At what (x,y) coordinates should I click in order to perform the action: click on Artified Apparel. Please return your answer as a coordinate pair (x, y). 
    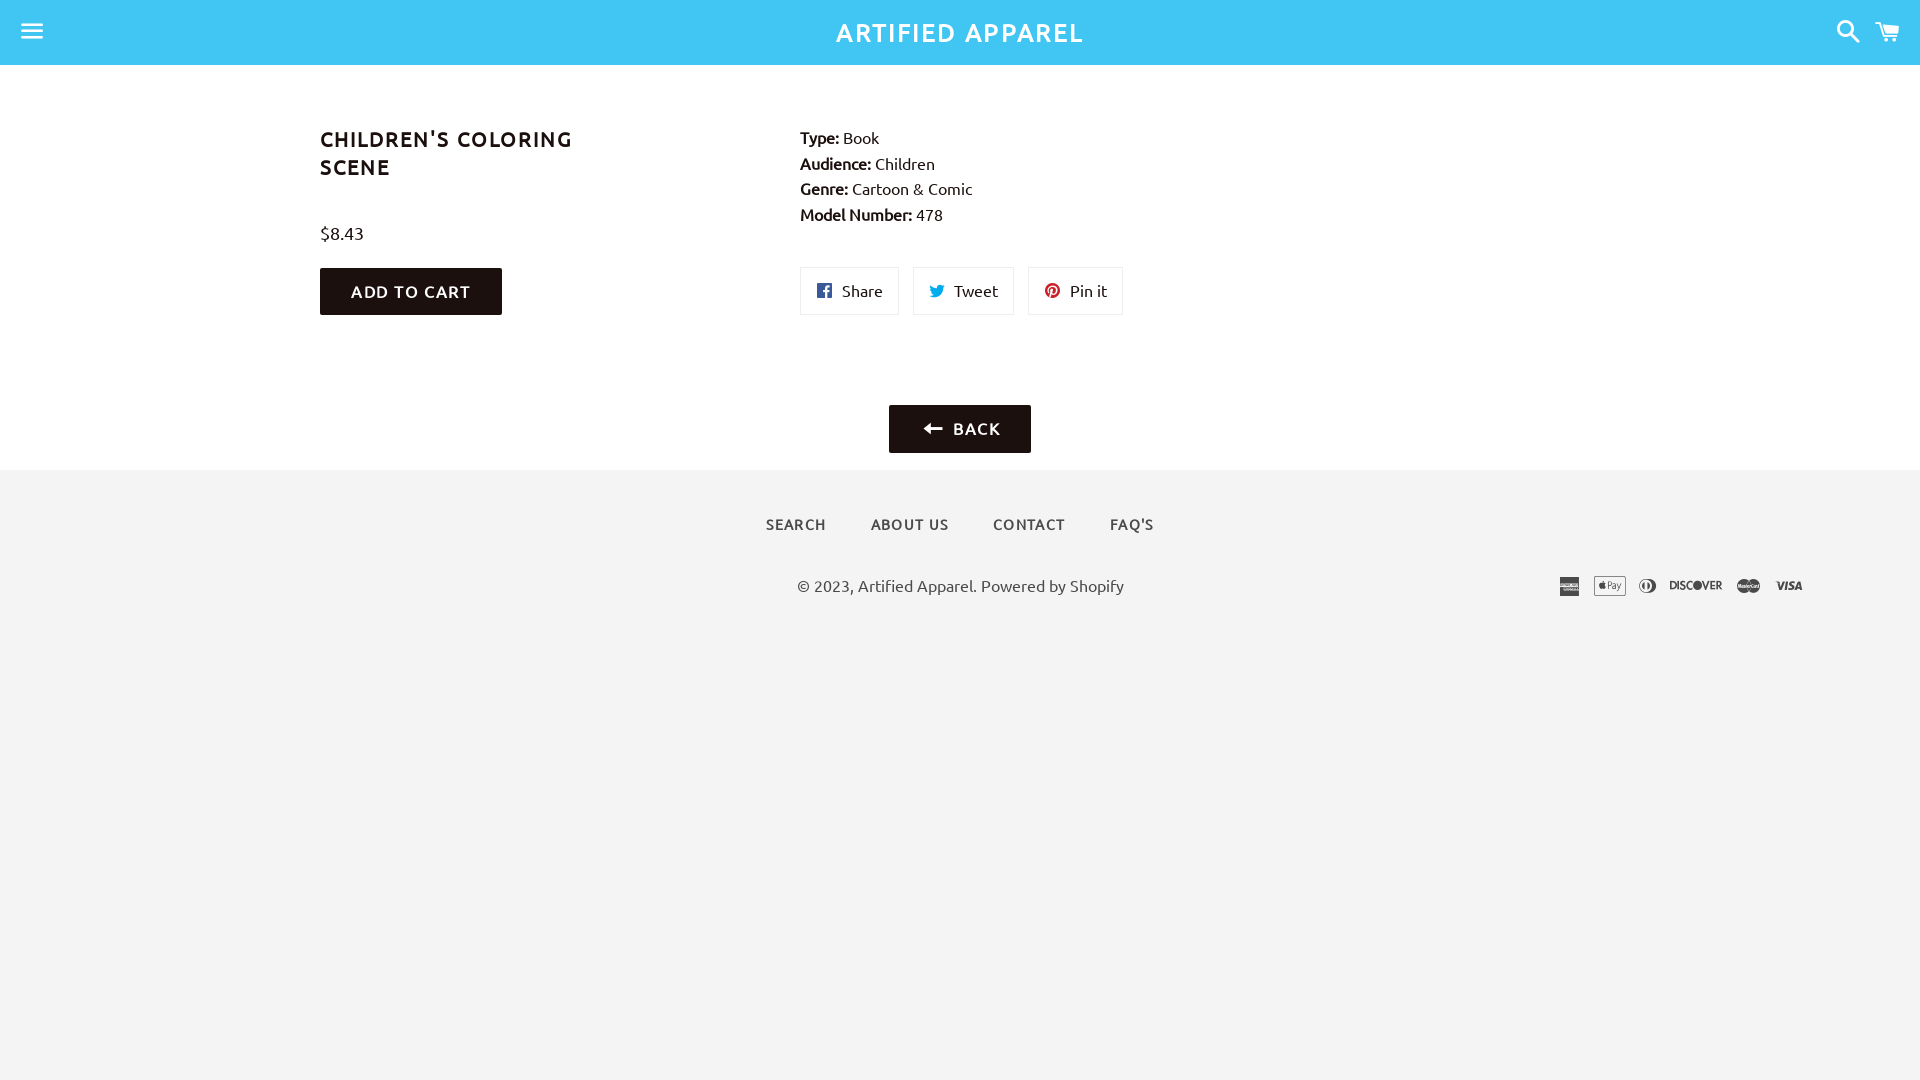
    Looking at the image, I should click on (915, 585).